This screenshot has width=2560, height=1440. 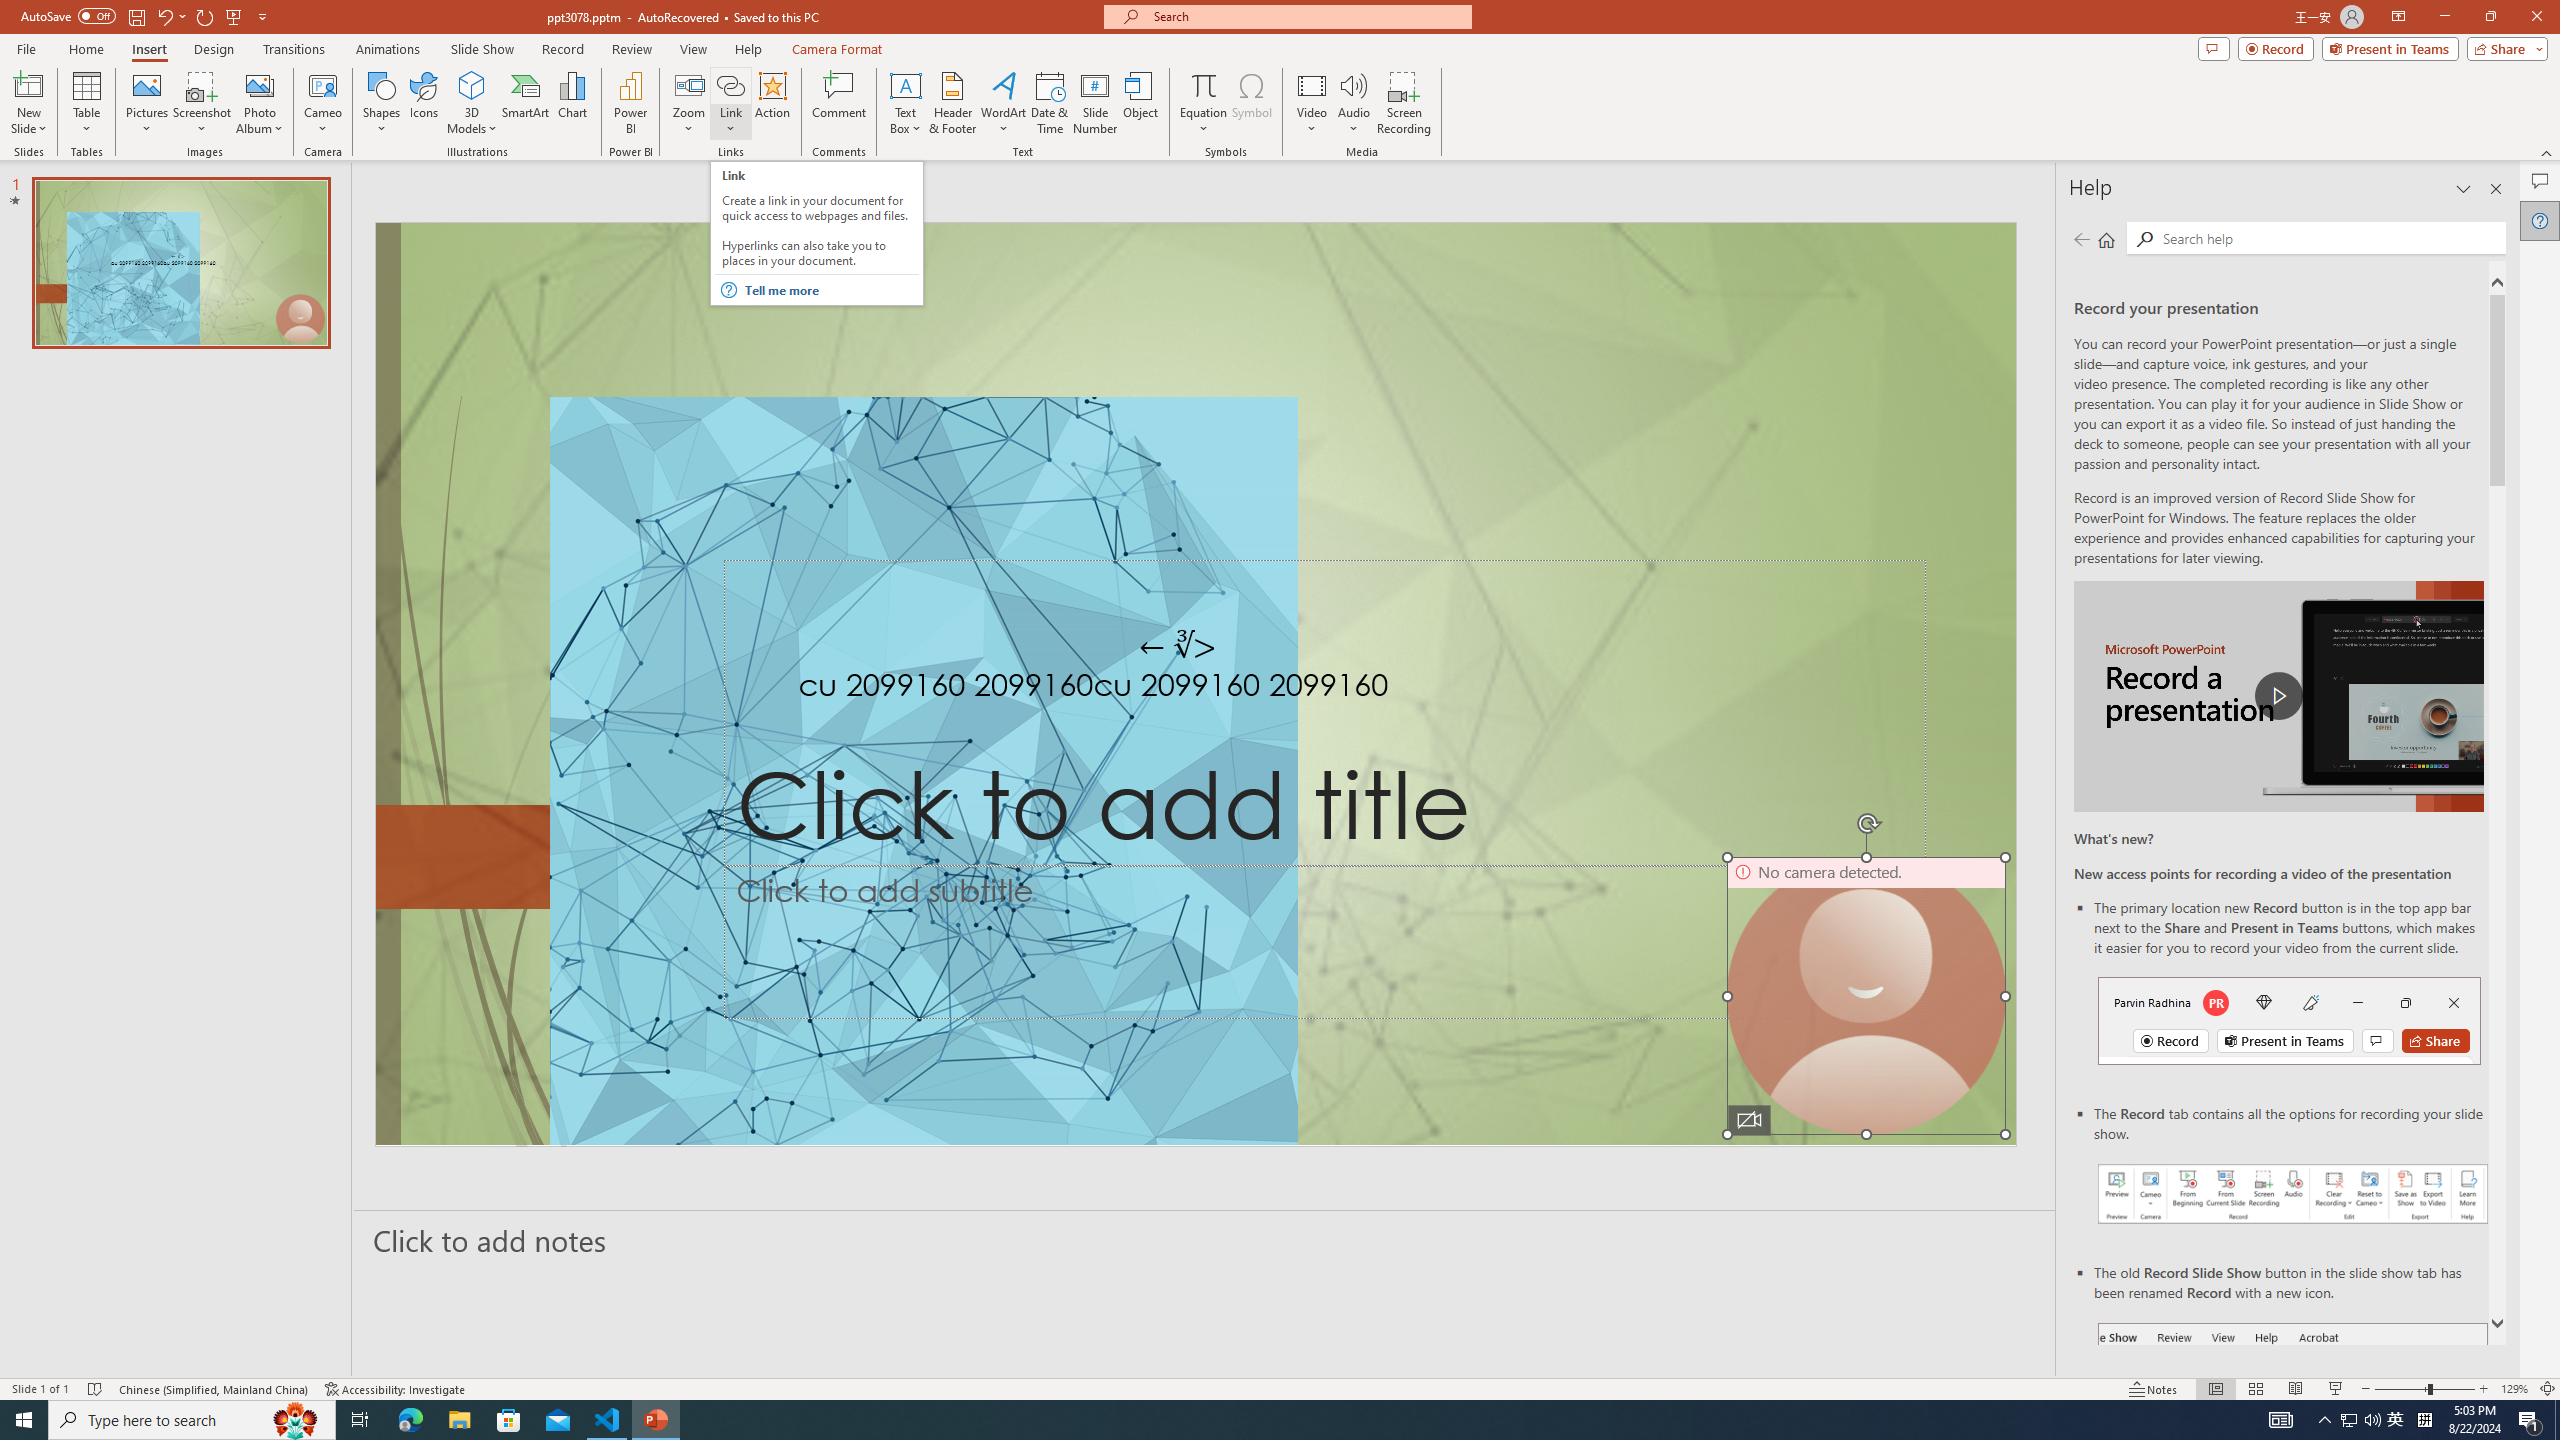 I want to click on Slide Show, so click(x=2336, y=1389).